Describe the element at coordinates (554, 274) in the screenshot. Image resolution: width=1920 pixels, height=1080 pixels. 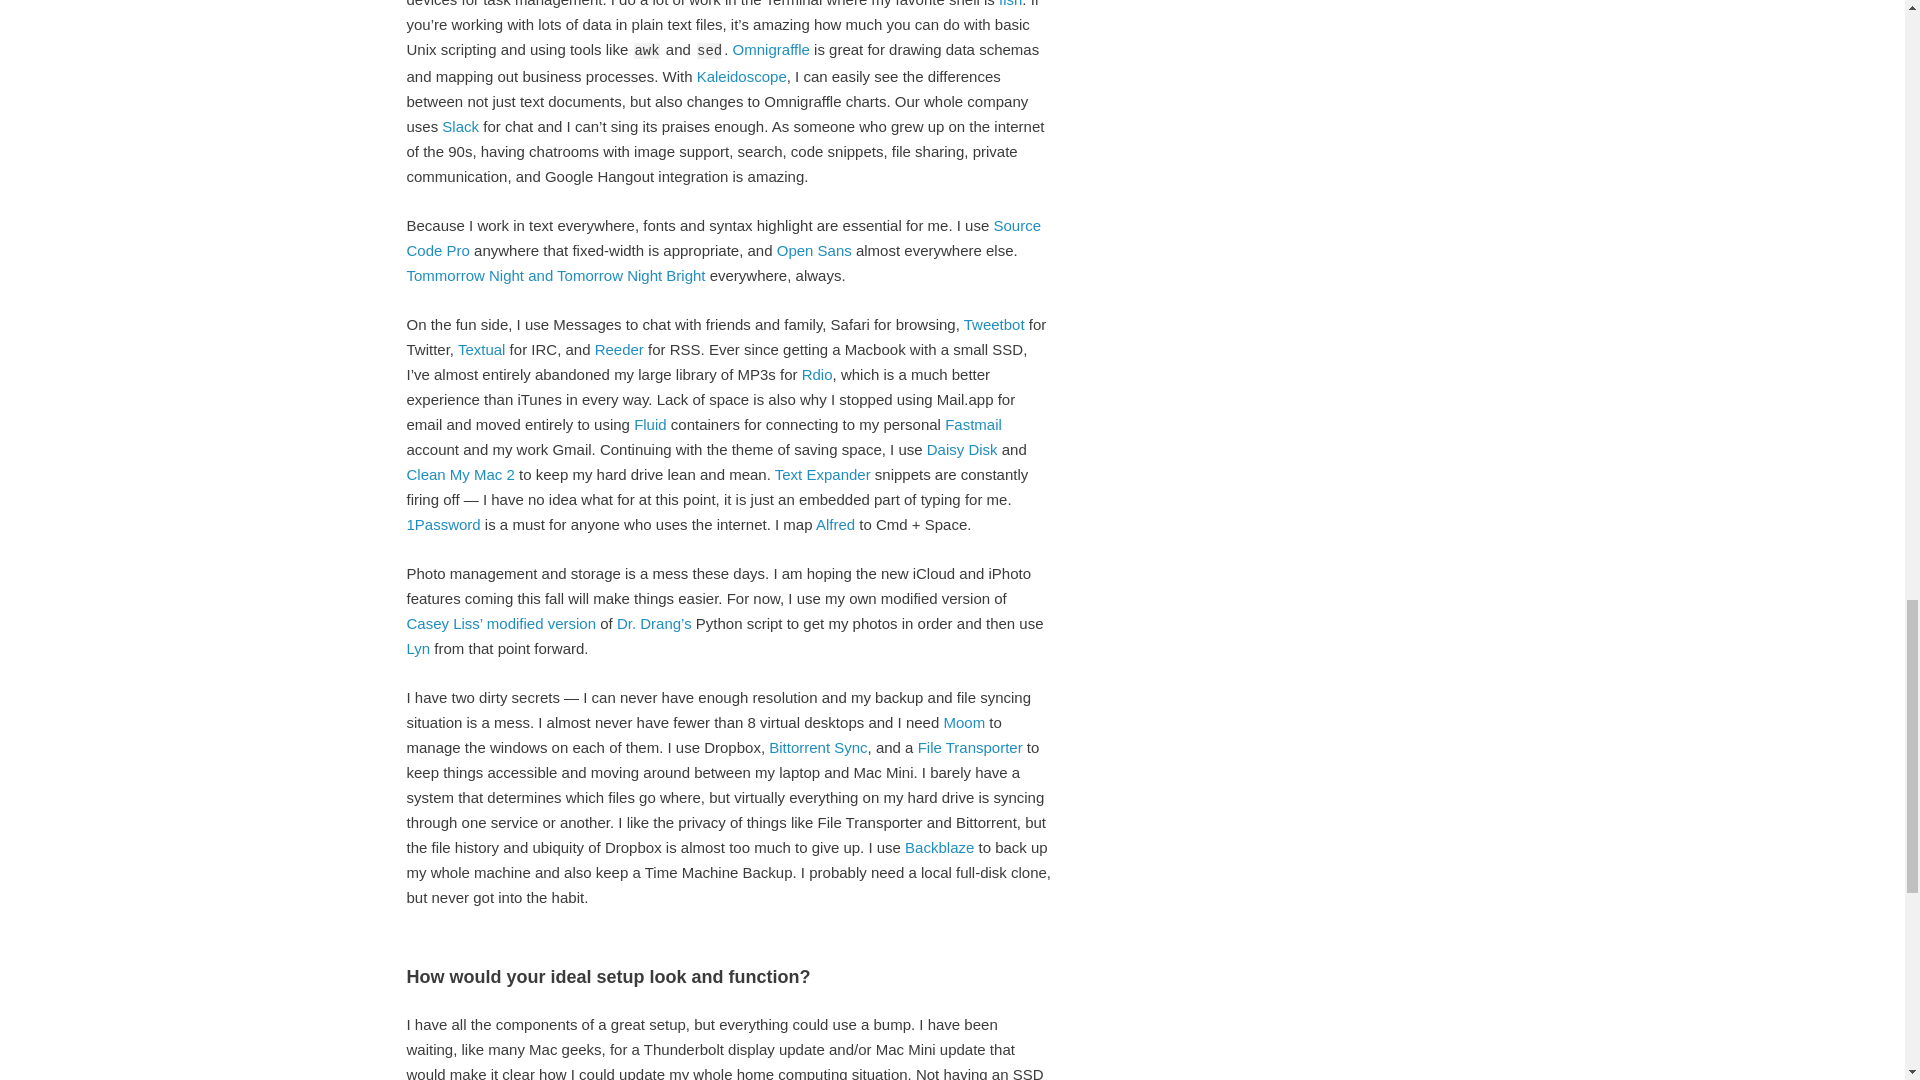
I see `Tommorrow Night and Tomorrow Night Bright` at that location.